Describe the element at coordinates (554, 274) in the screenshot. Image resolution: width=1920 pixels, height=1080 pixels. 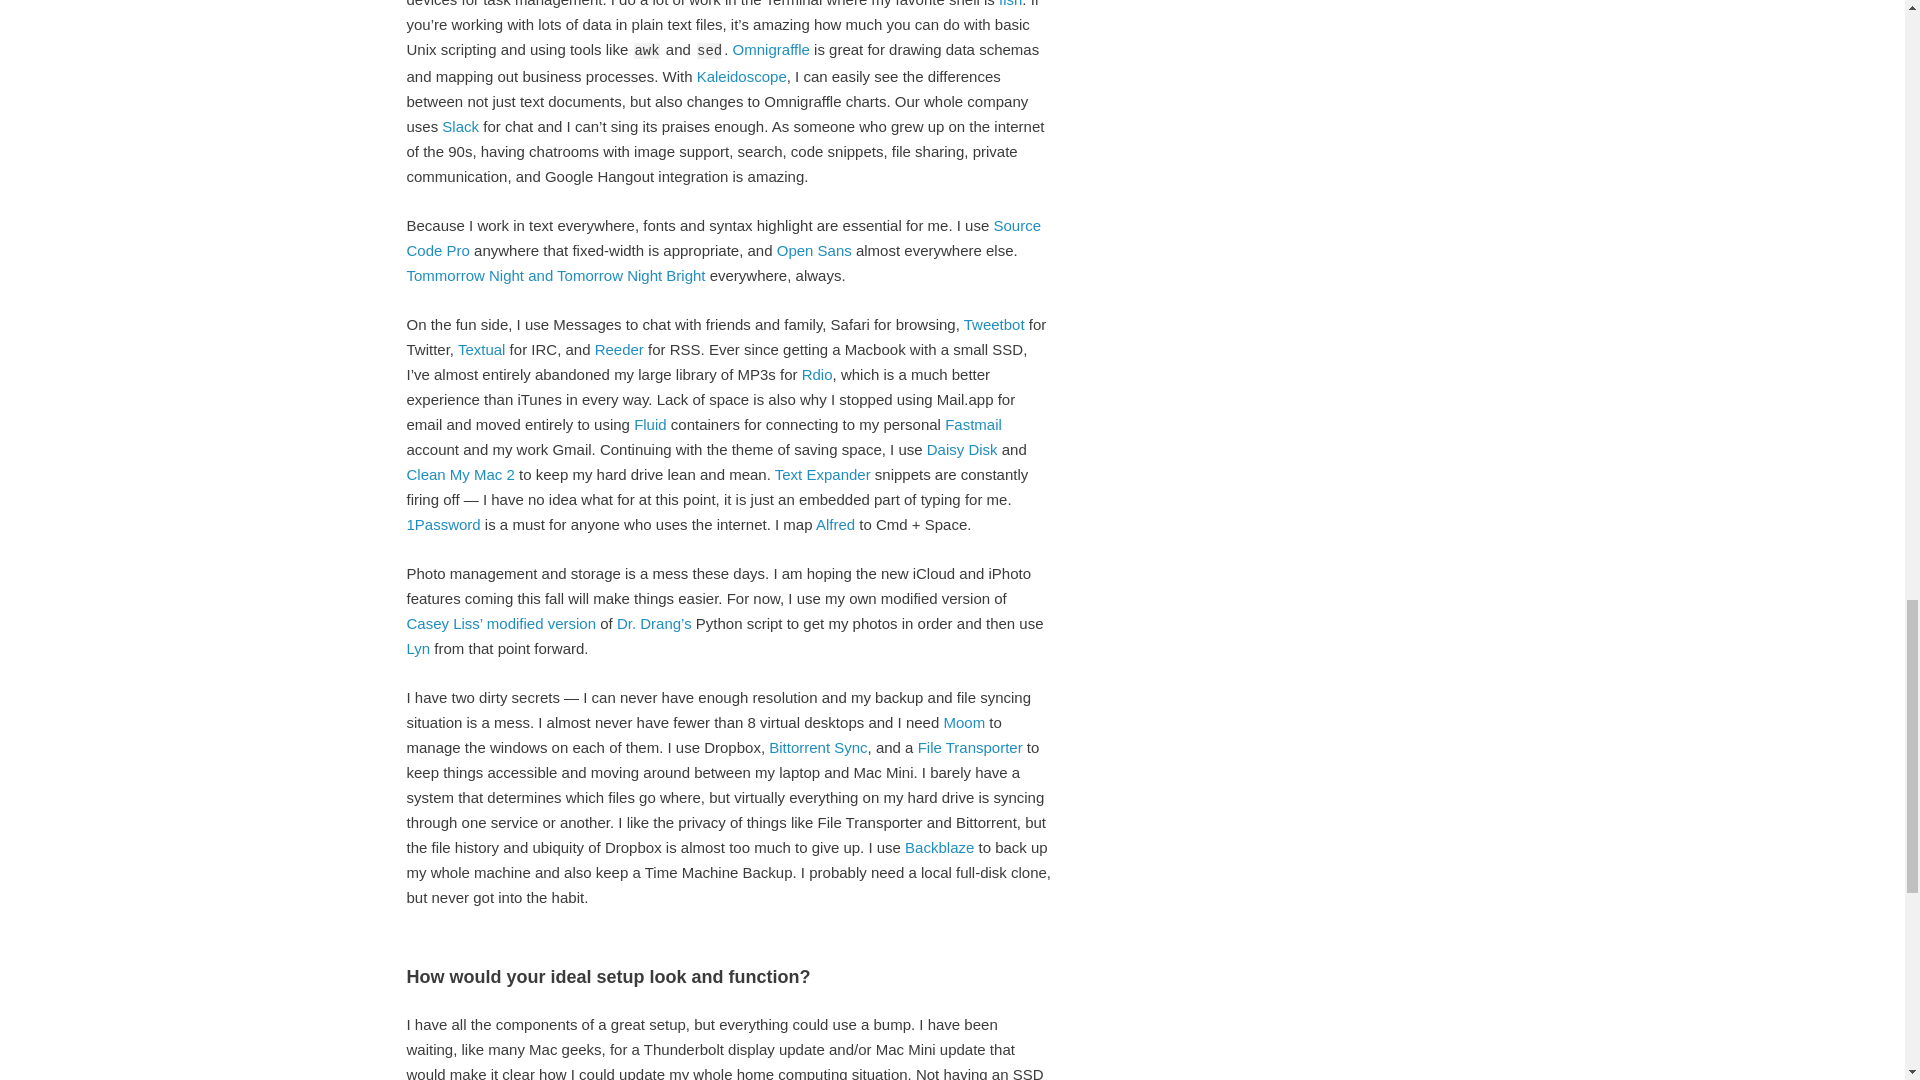
I see `Tommorrow Night and Tomorrow Night Bright` at that location.